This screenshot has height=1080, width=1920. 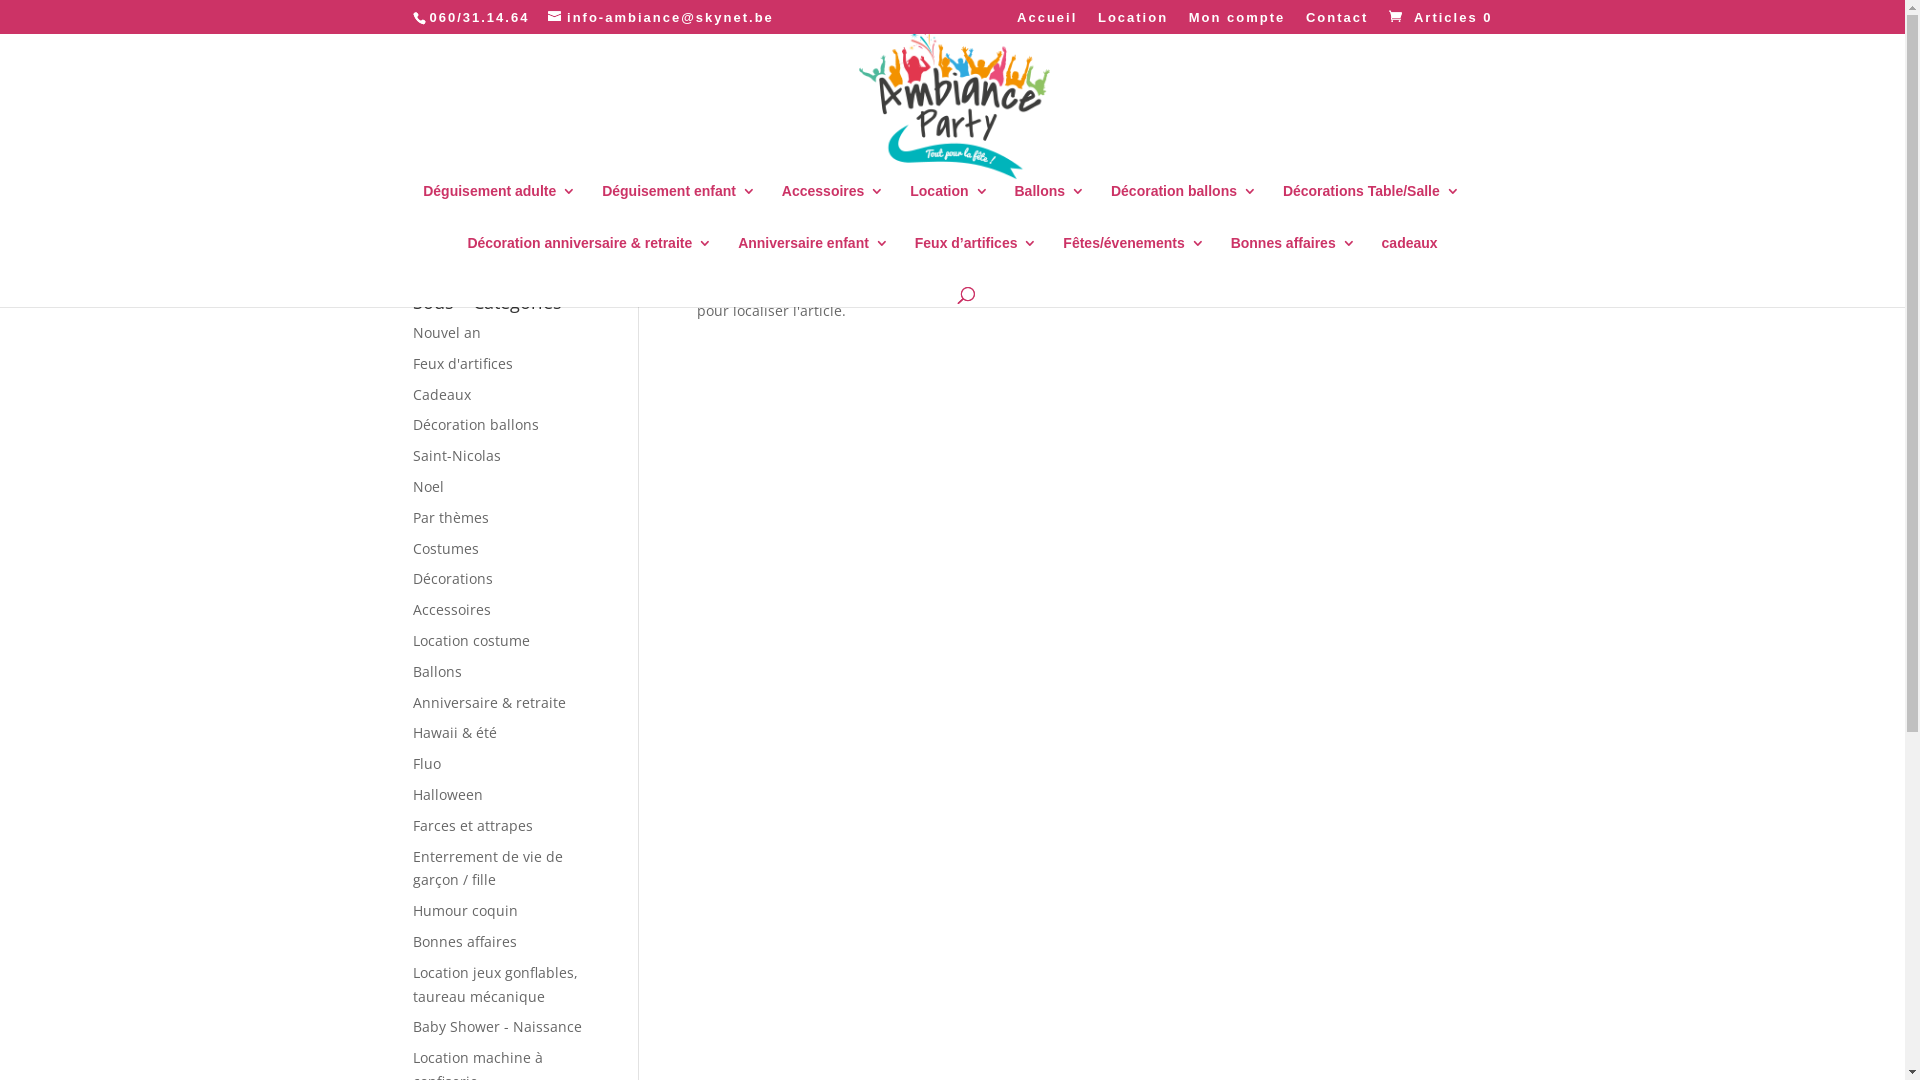 I want to click on Saint-Nicolas, so click(x=456, y=456).